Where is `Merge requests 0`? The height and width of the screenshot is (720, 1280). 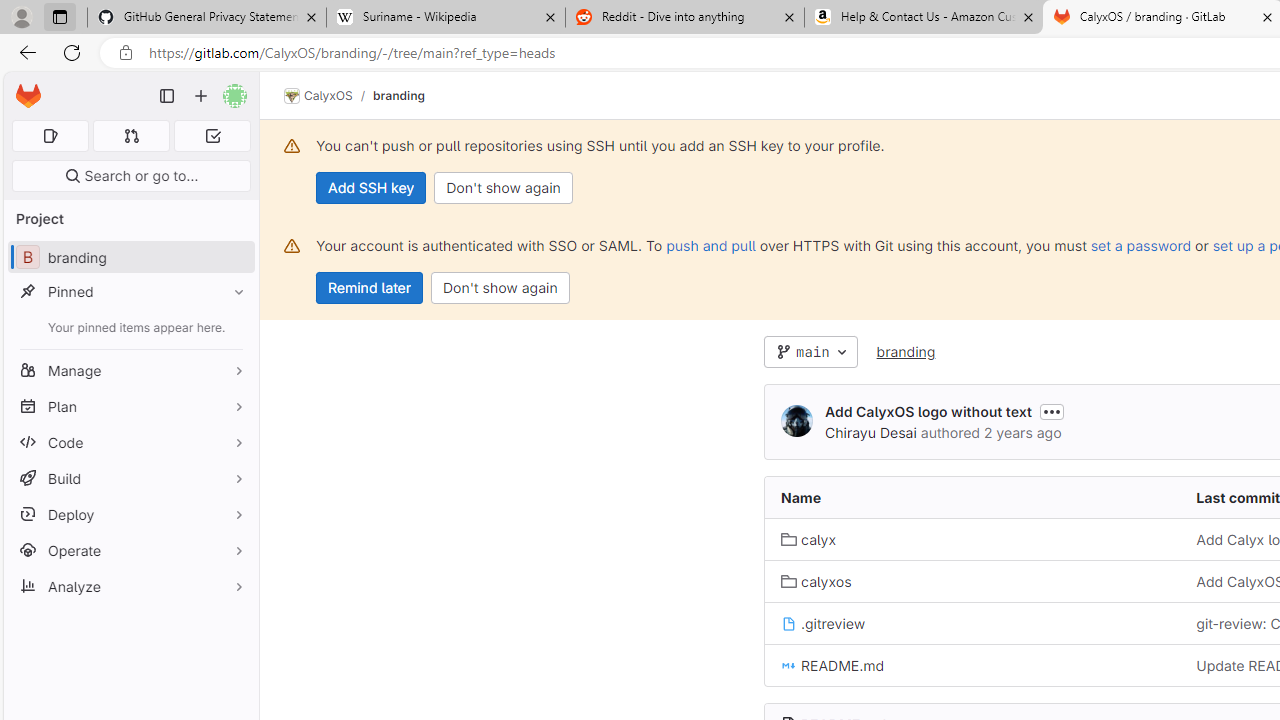 Merge requests 0 is located at coordinates (132, 136).